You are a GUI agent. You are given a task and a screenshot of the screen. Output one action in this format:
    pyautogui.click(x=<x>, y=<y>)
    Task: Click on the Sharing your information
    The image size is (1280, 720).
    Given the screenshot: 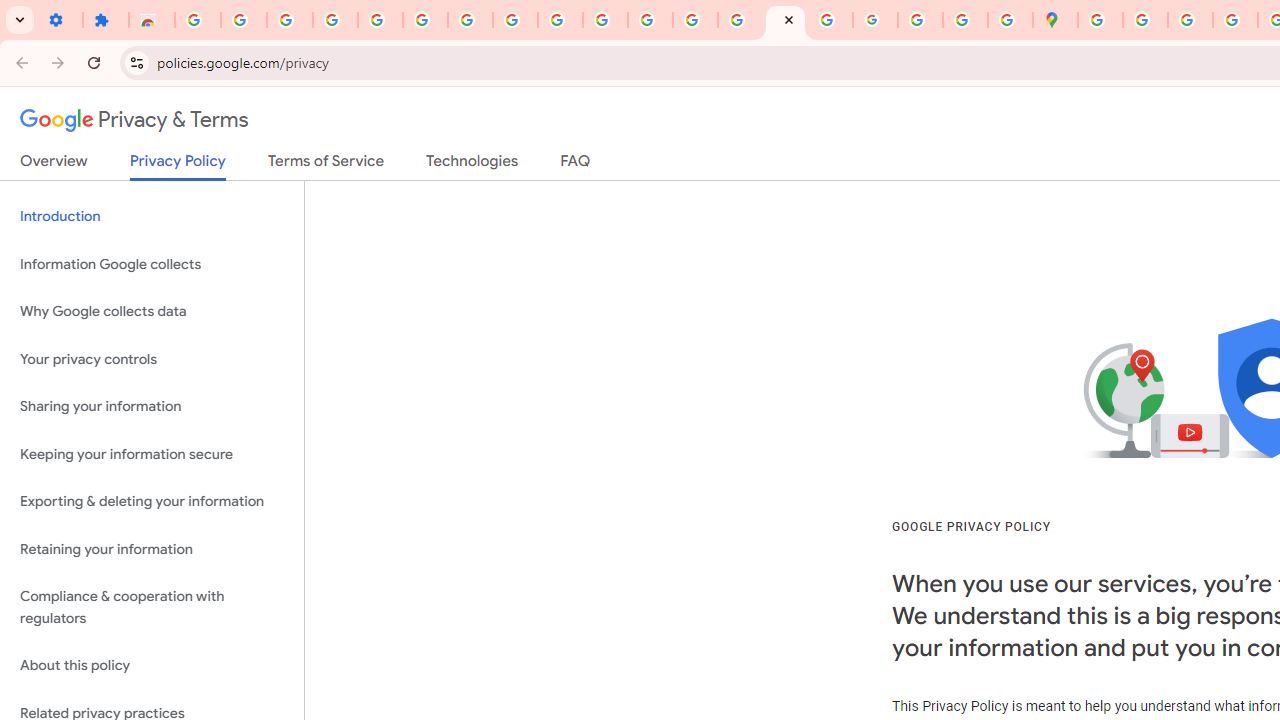 What is the action you would take?
    pyautogui.click(x=152, y=407)
    